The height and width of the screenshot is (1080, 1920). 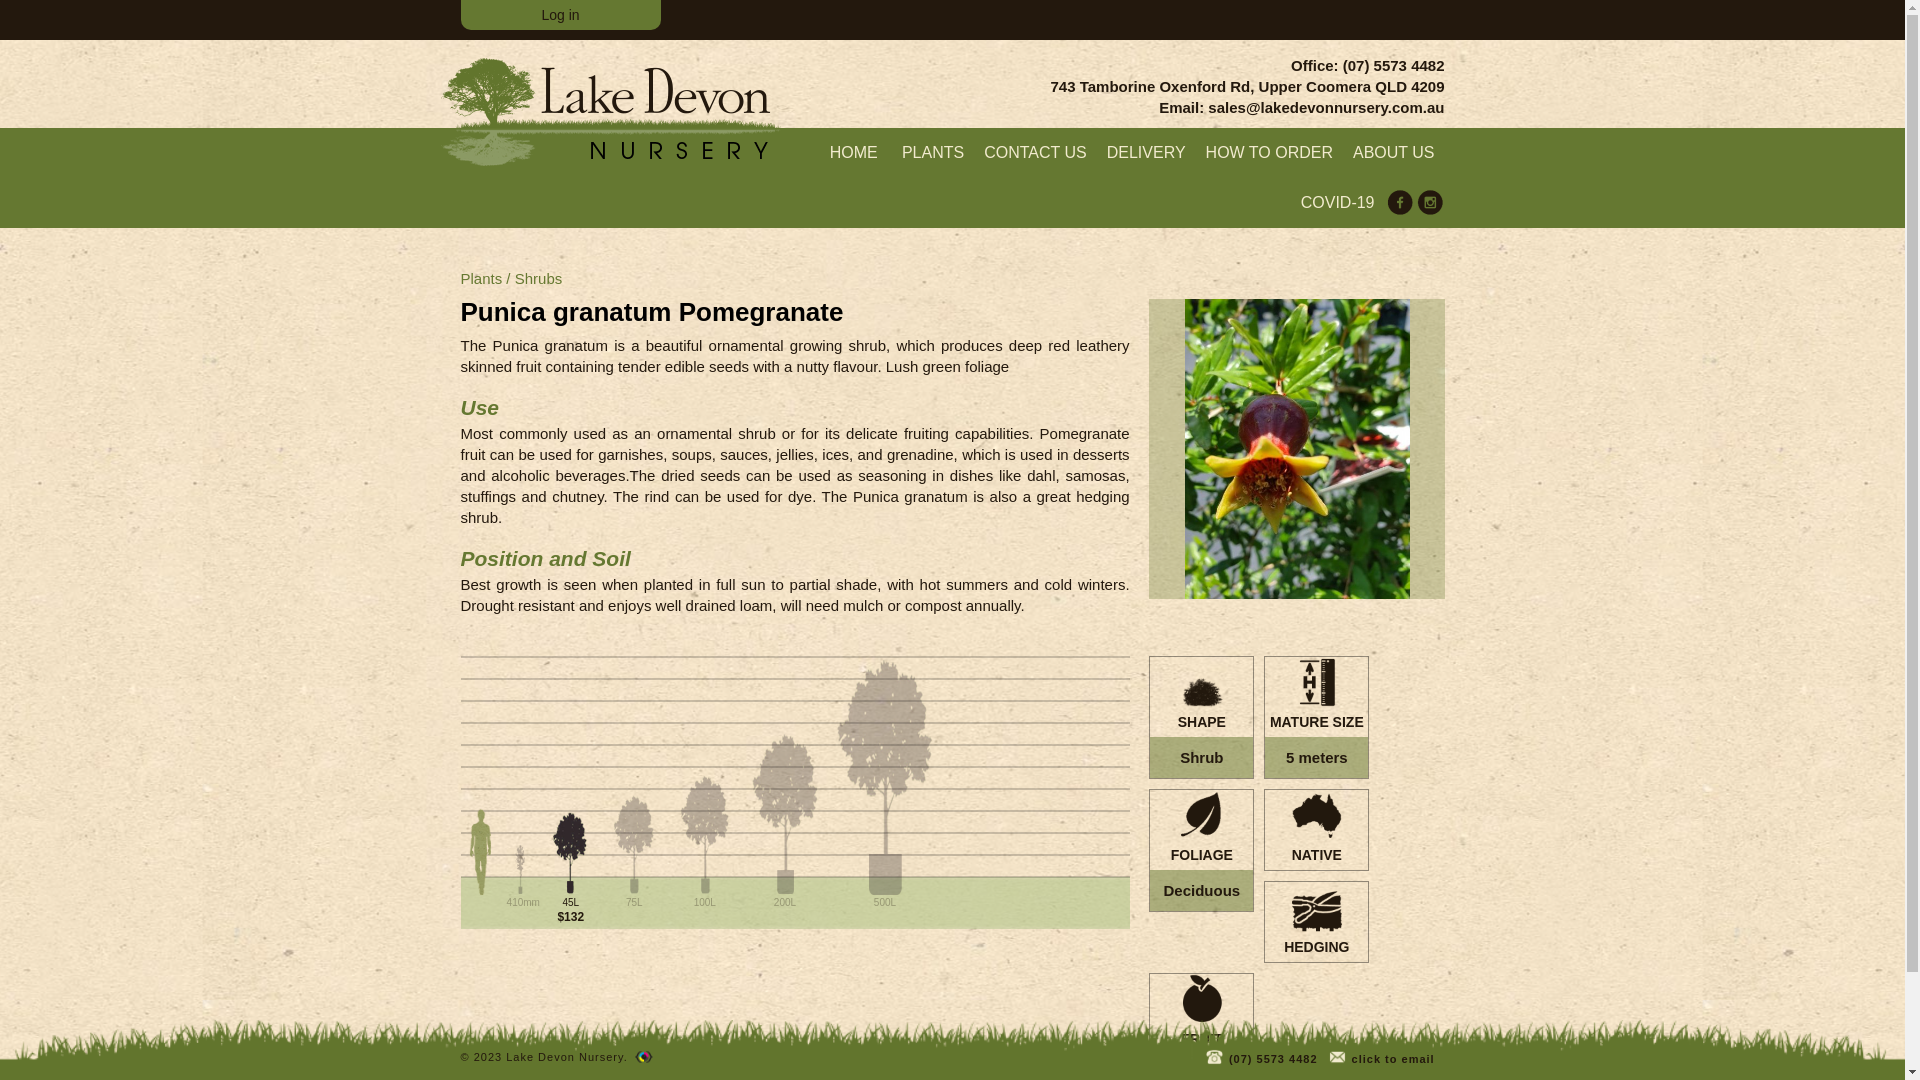 I want to click on ABOUT US, so click(x=1394, y=153).